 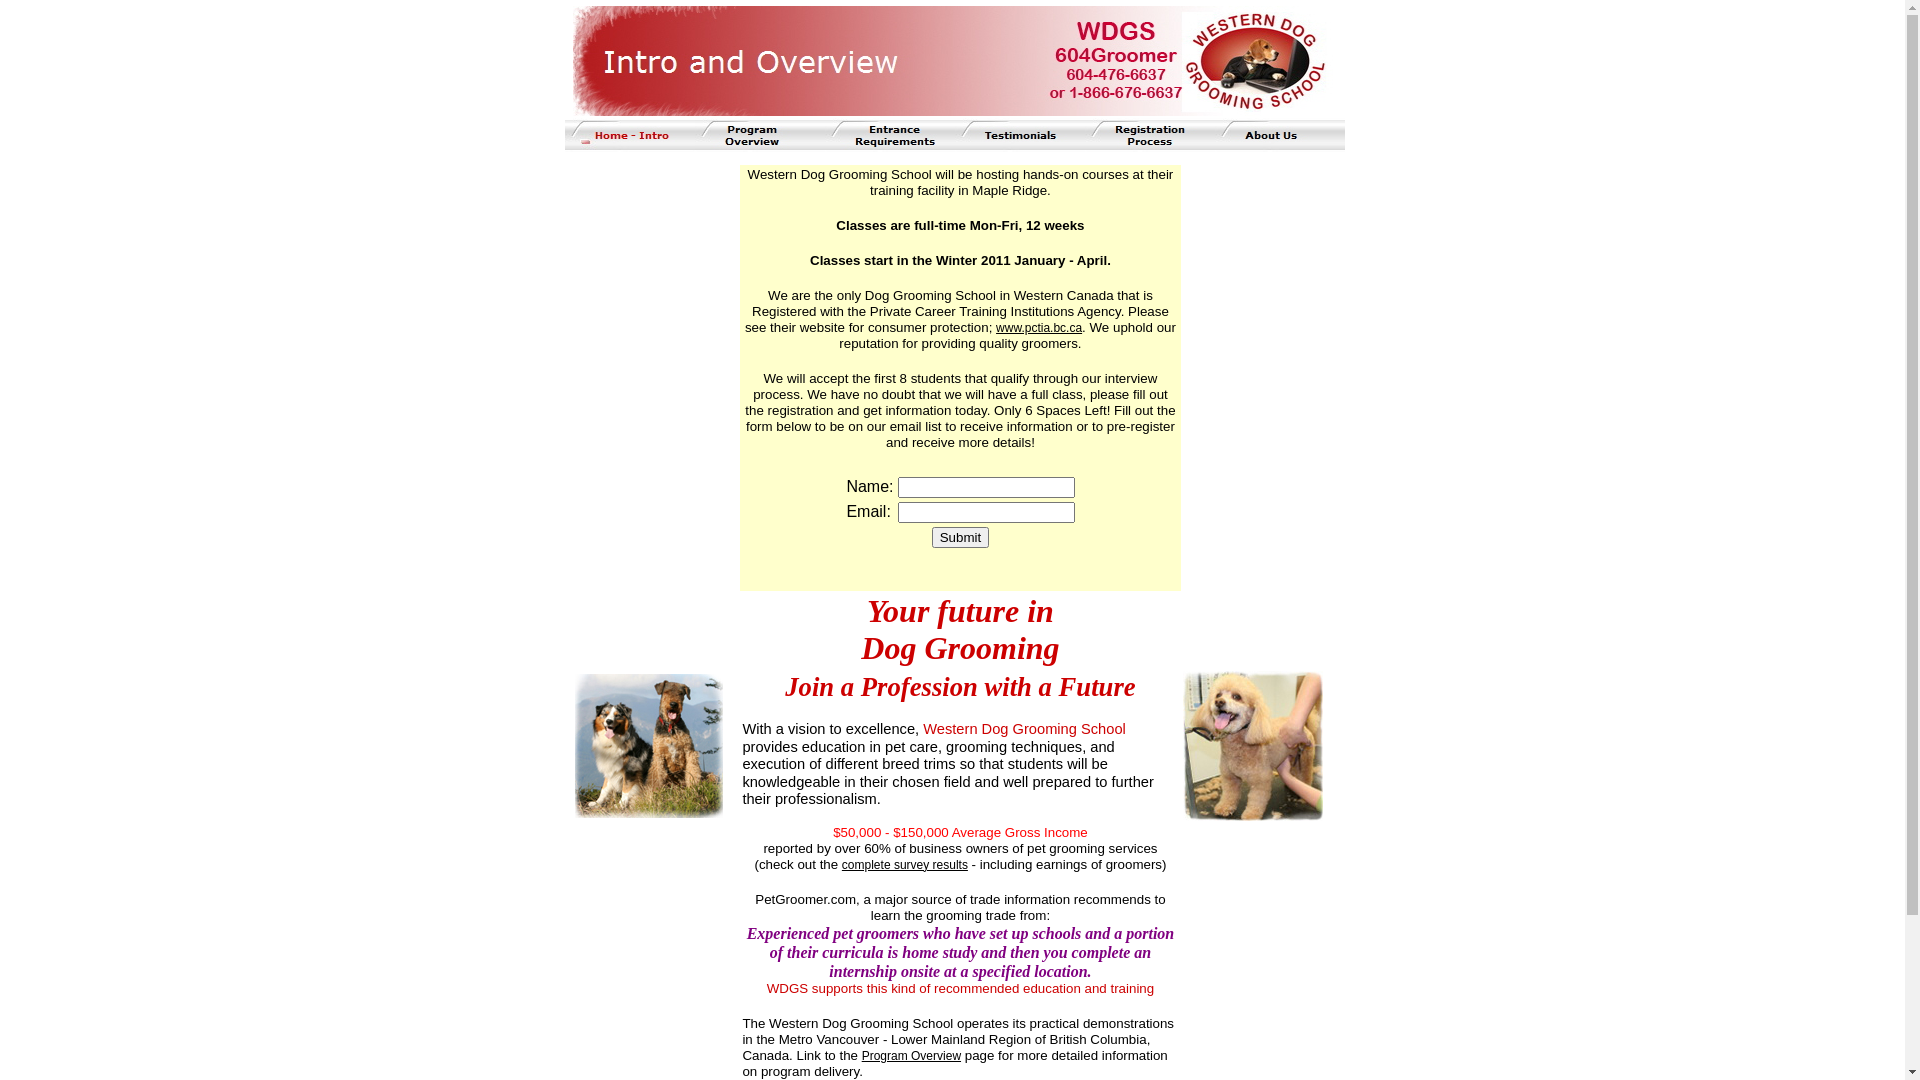 I want to click on Program
Overview, so click(x=759, y=135).